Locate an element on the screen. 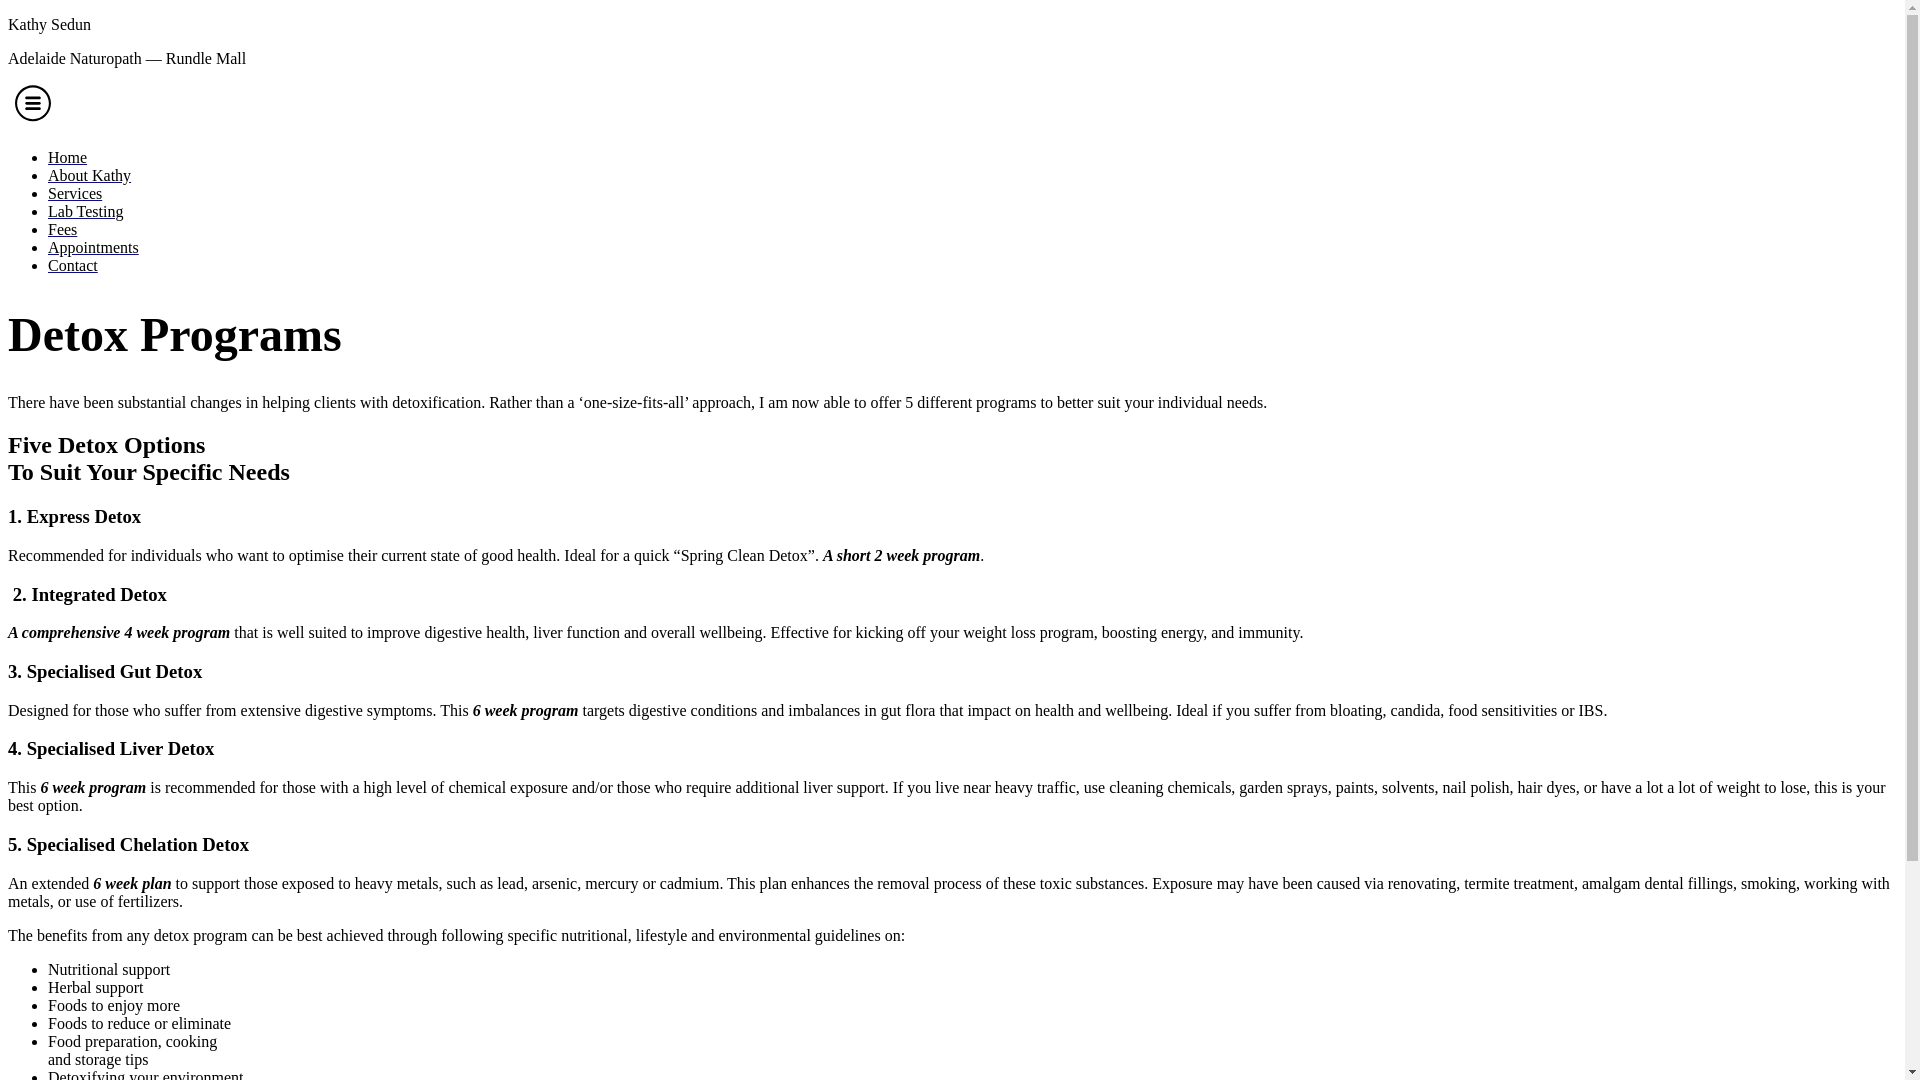 This screenshot has height=1080, width=1920. Appointments is located at coordinates (972, 248).